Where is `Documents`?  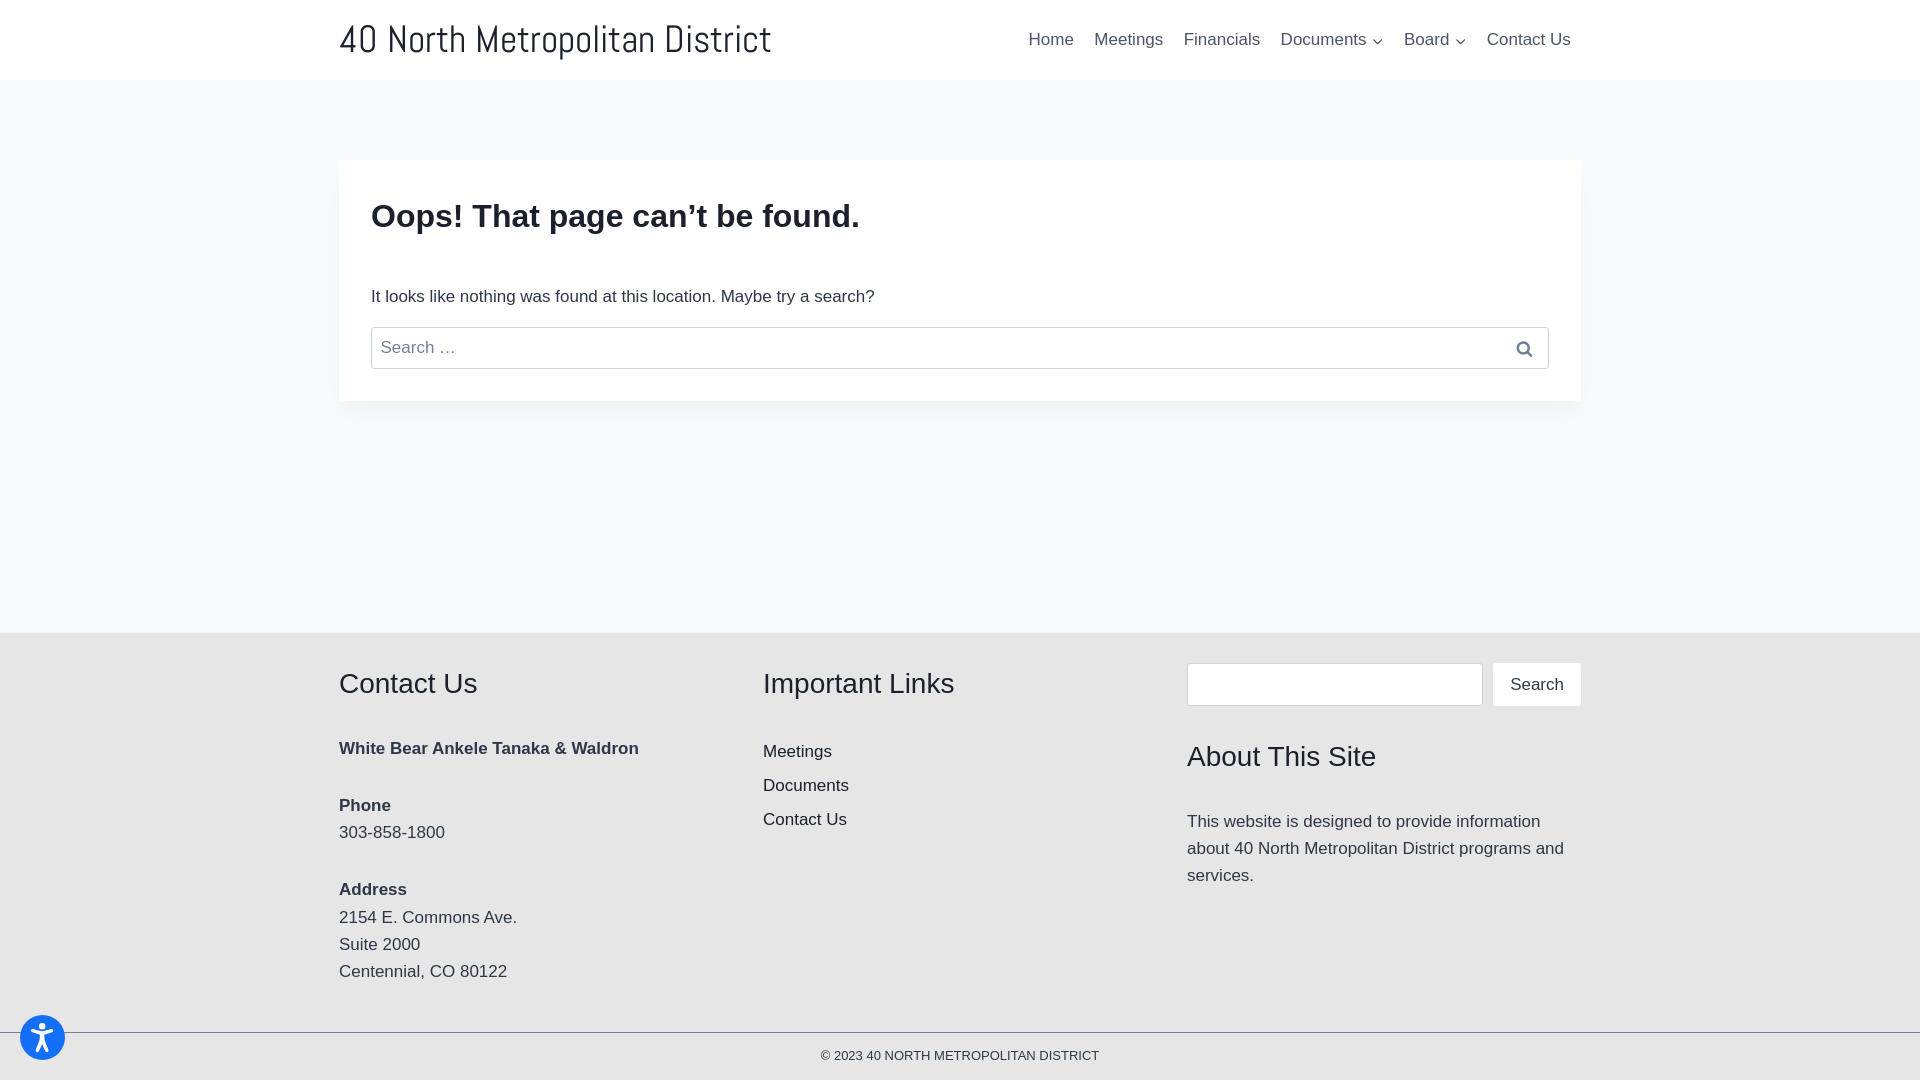
Documents is located at coordinates (1332, 40).